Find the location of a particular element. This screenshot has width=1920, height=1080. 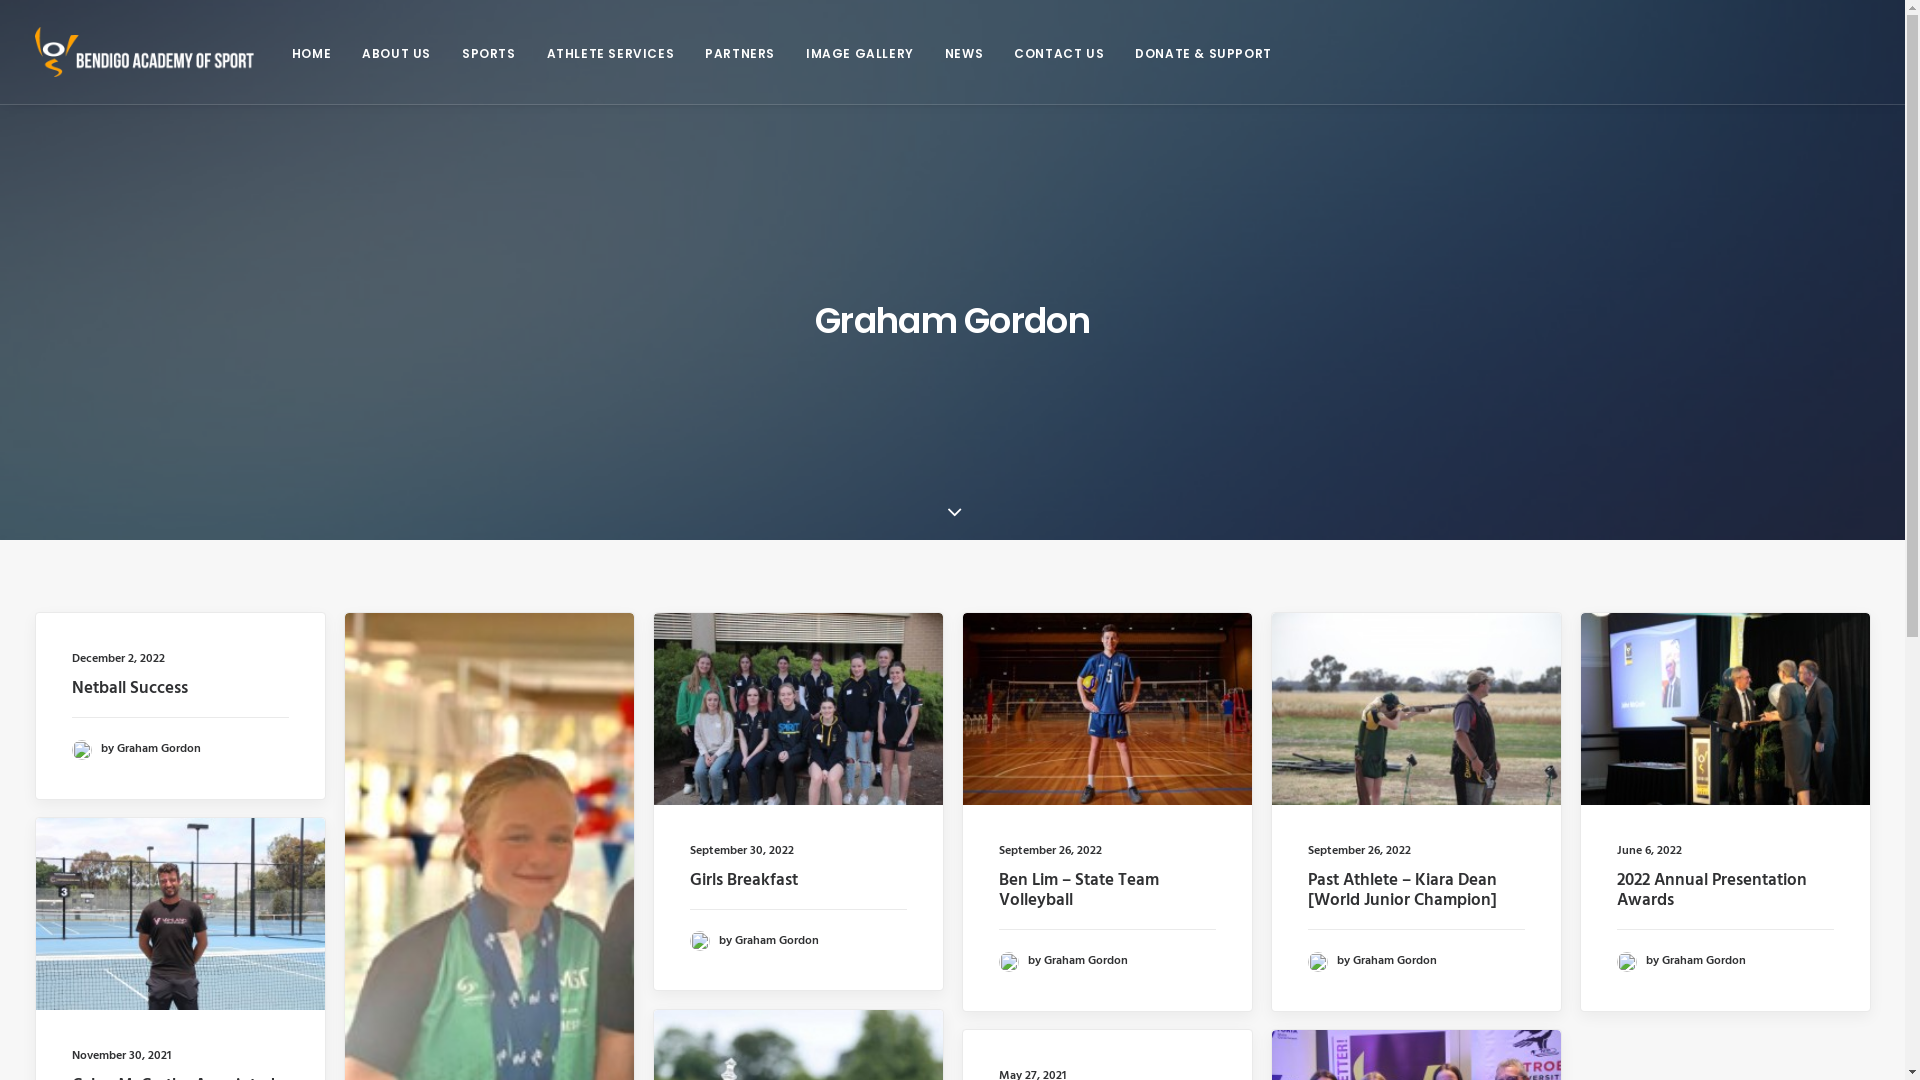

Girls Breakfast is located at coordinates (744, 880).